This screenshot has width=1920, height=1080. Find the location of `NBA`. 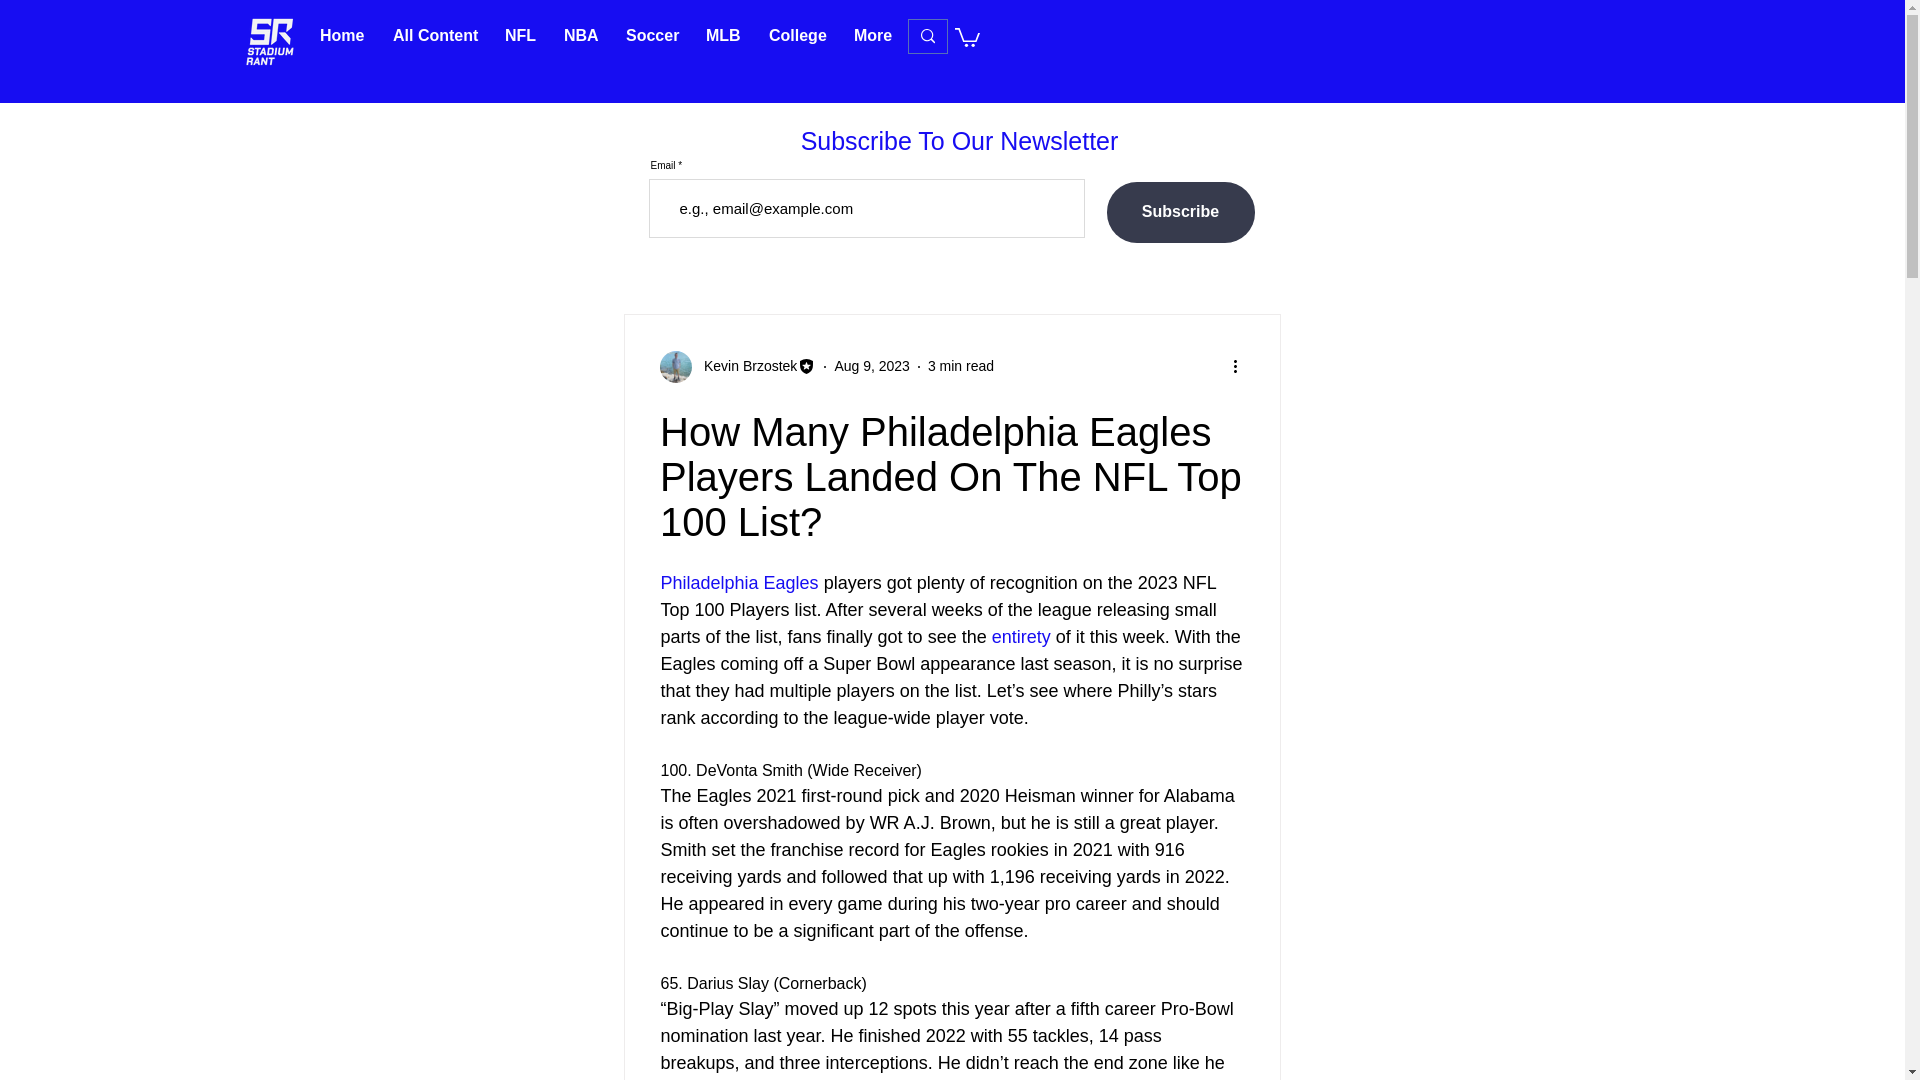

NBA is located at coordinates (580, 35).